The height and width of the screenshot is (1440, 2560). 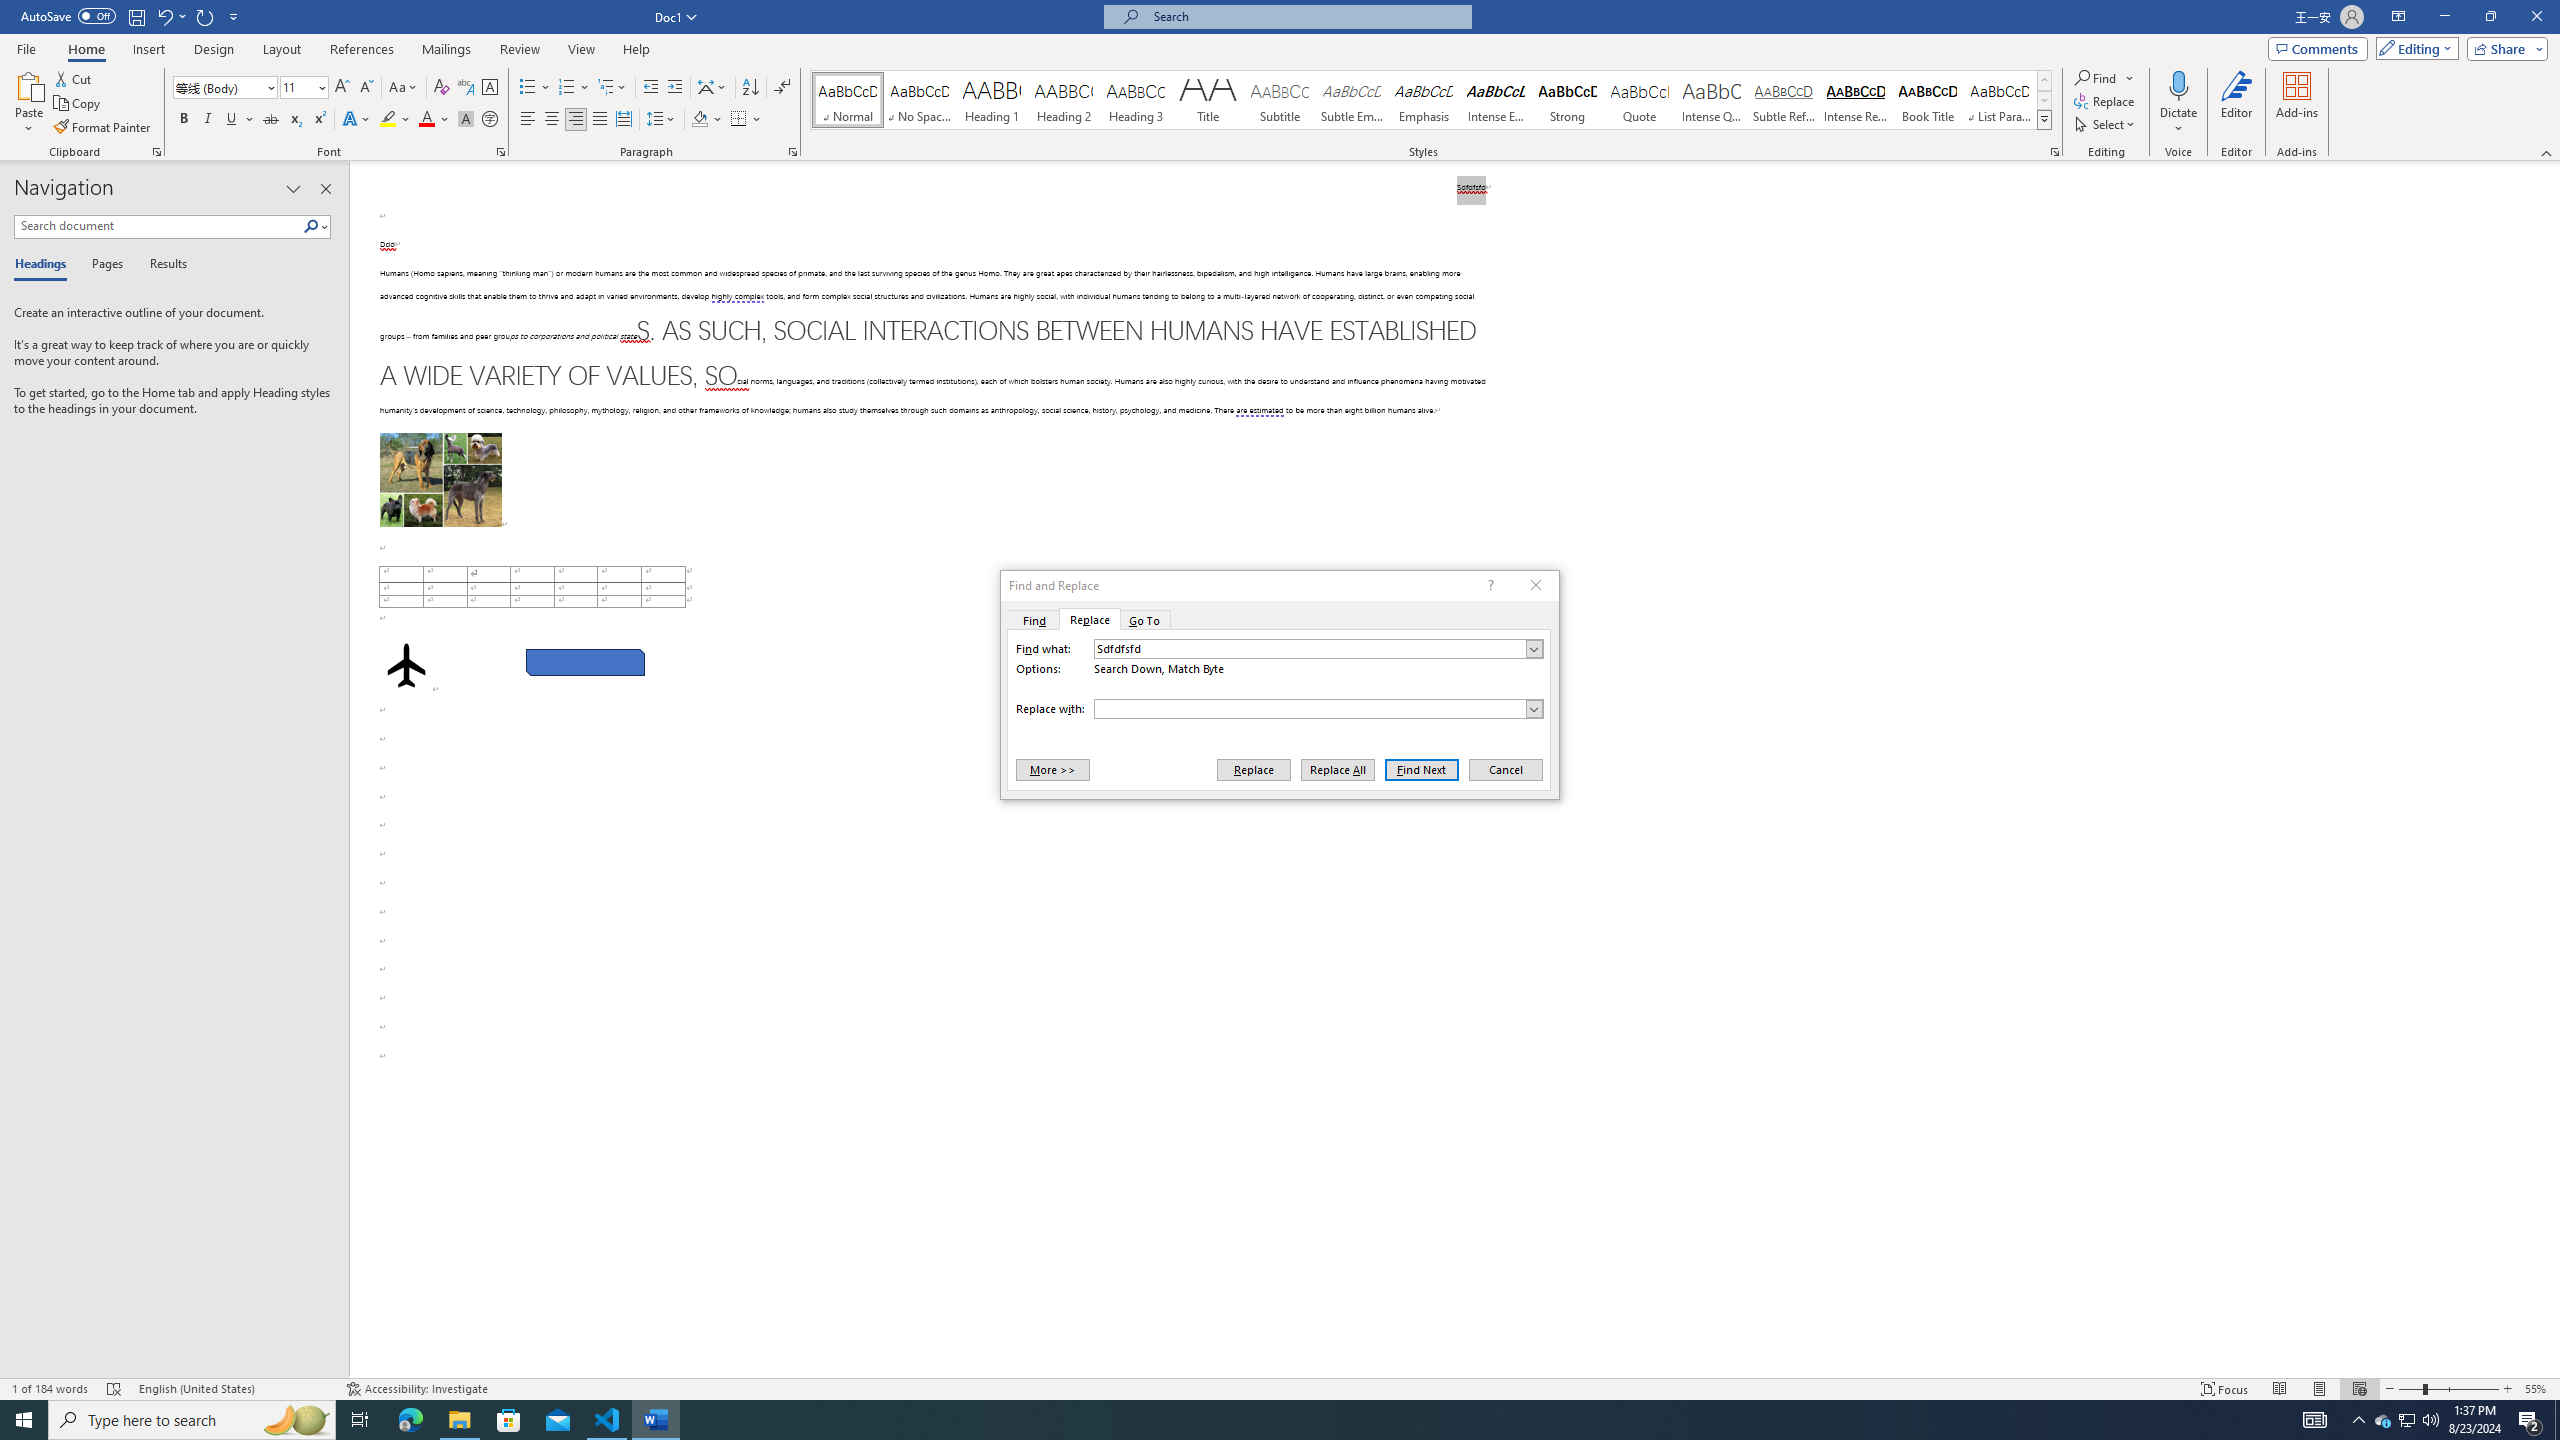 What do you see at coordinates (1208, 100) in the screenshot?
I see `Title` at bounding box center [1208, 100].